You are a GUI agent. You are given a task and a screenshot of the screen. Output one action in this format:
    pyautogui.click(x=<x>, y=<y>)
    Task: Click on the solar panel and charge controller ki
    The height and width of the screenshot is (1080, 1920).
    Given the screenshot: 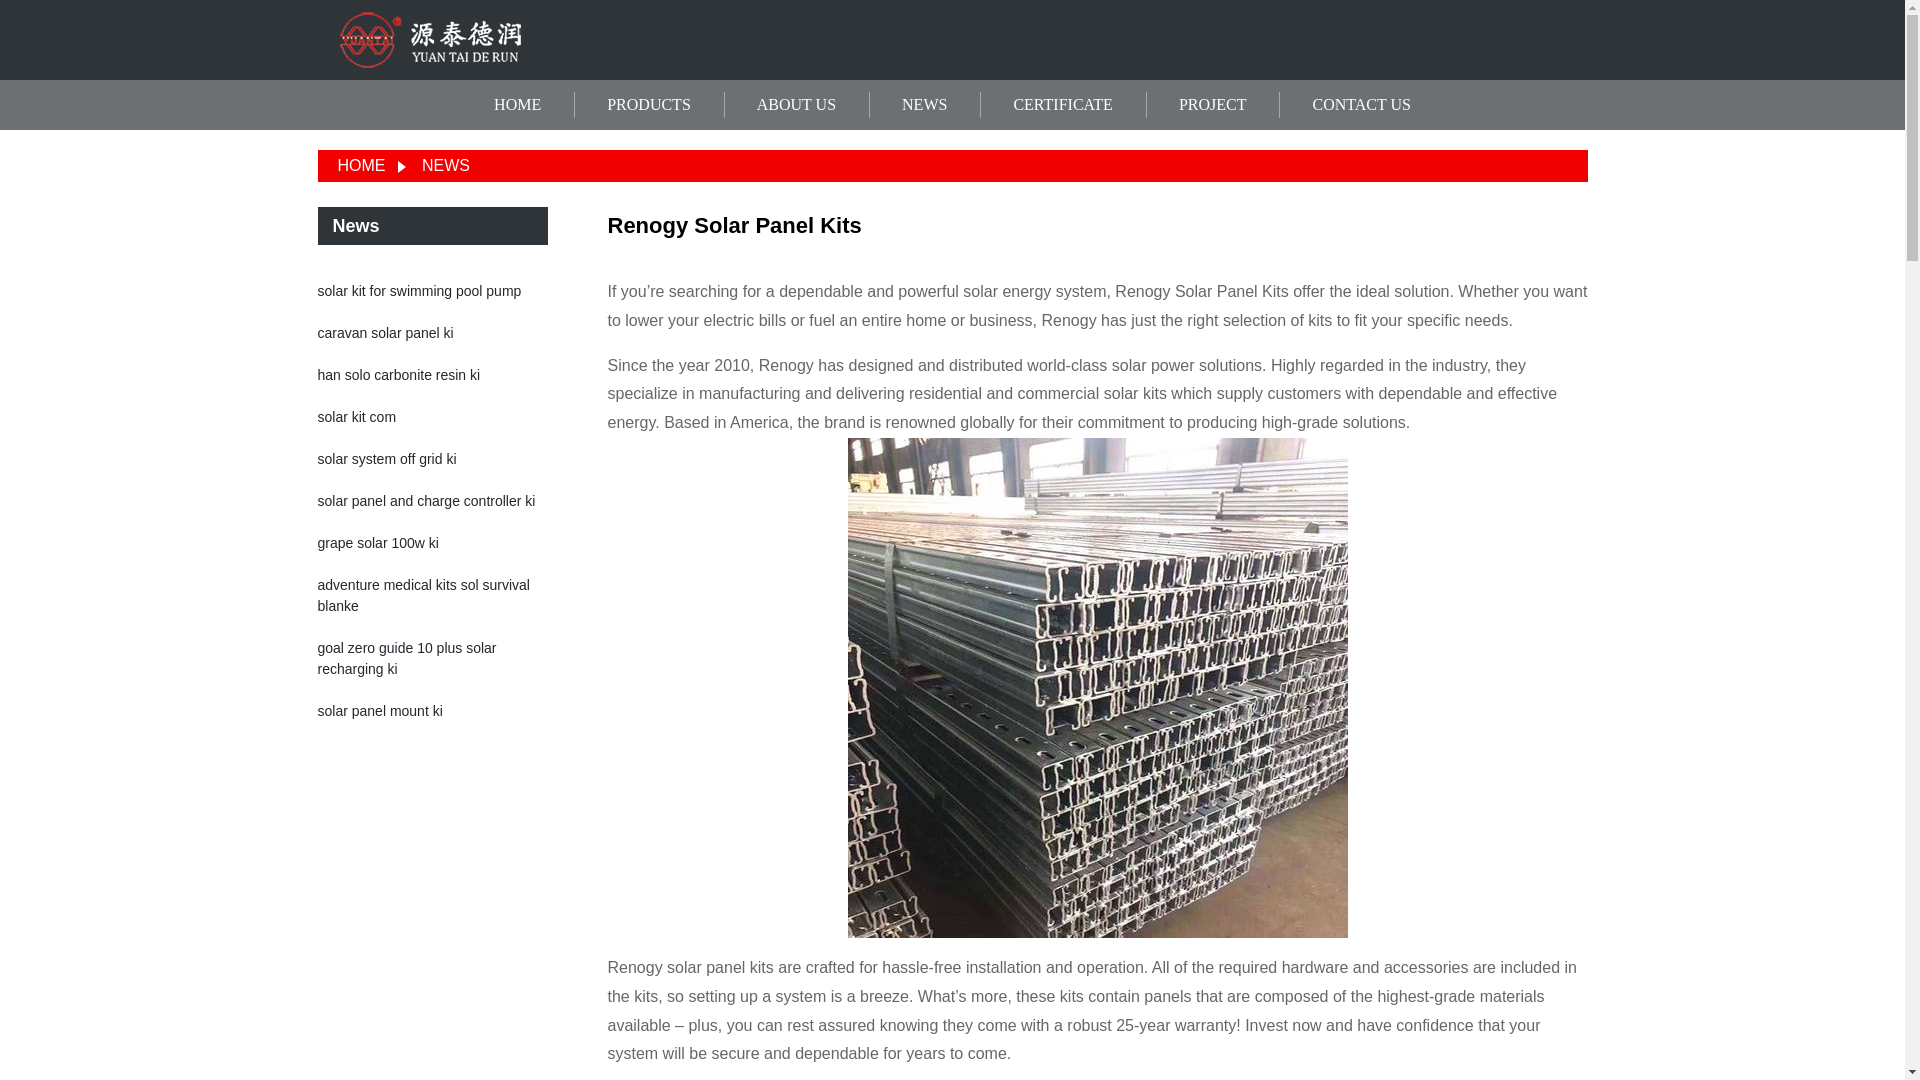 What is the action you would take?
    pyautogui.click(x=426, y=500)
    